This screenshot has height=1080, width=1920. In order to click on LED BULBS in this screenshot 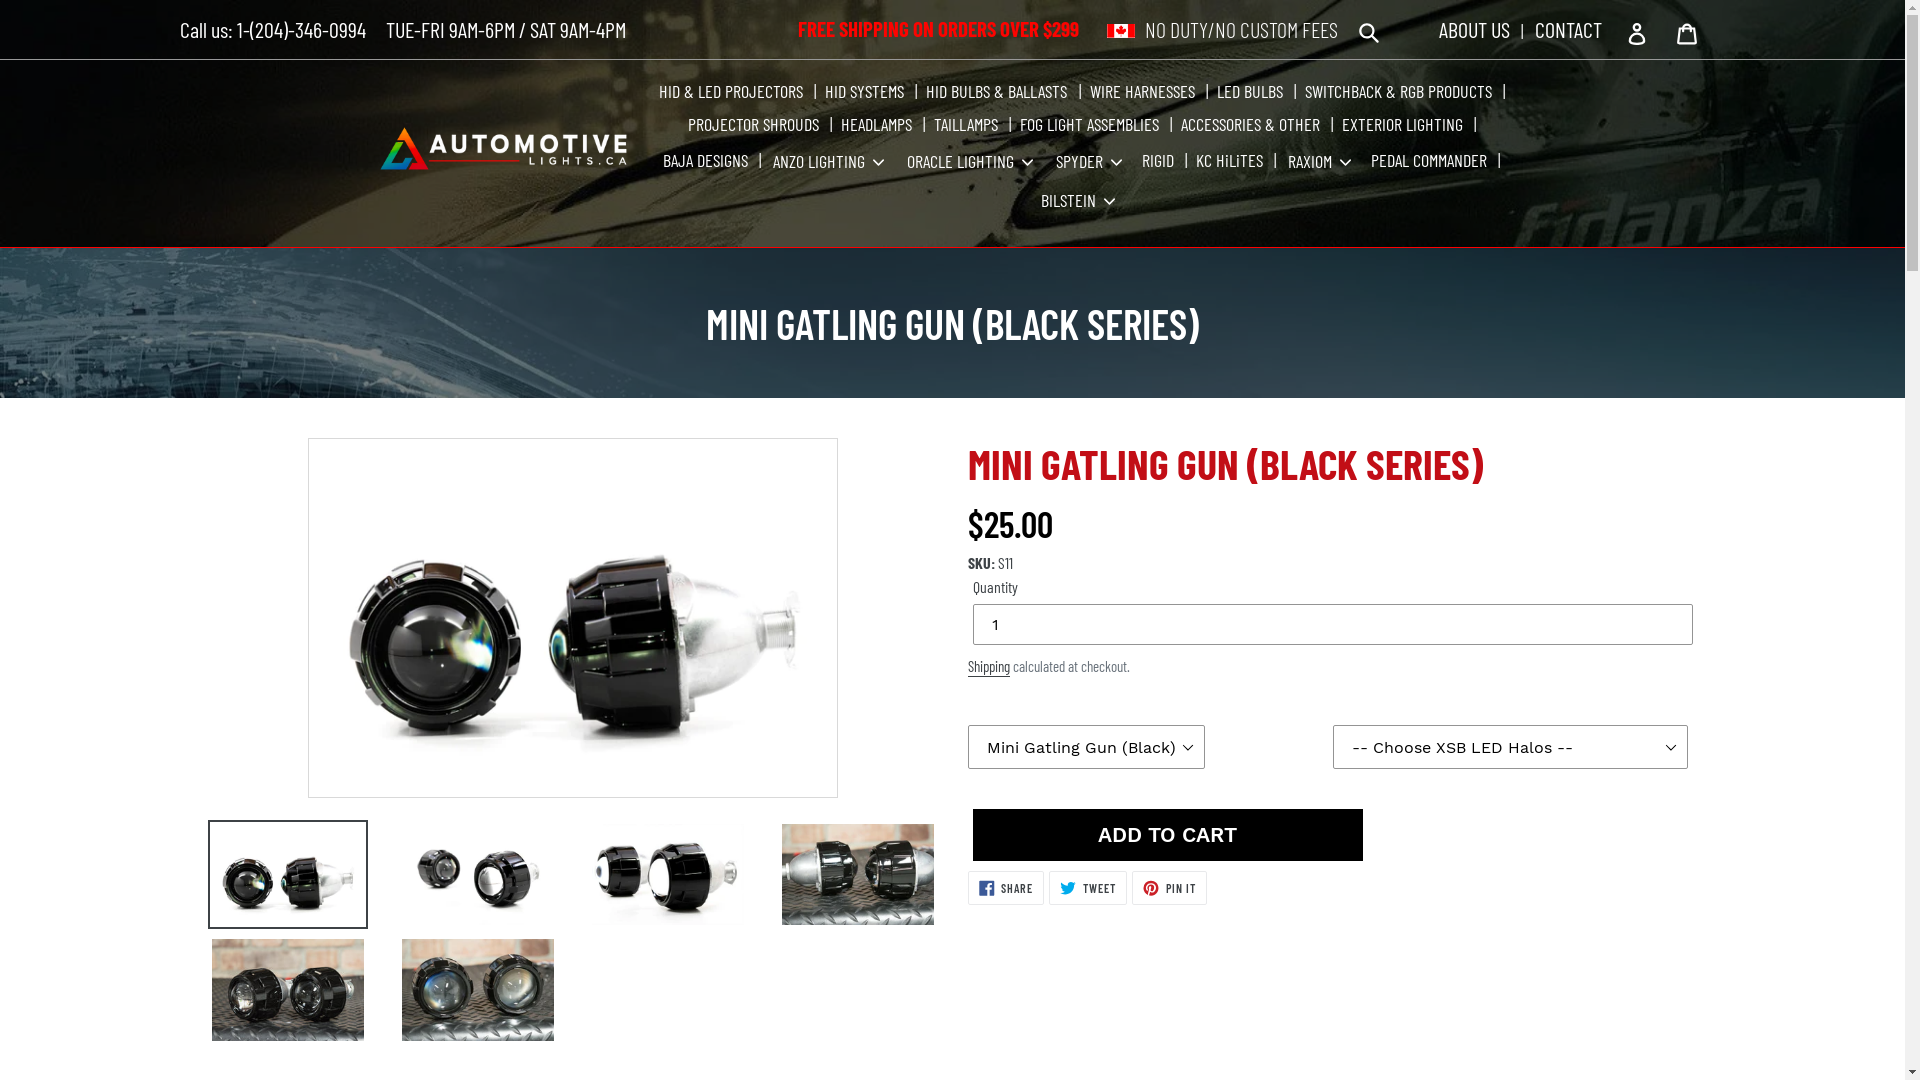, I will do `click(1252, 92)`.